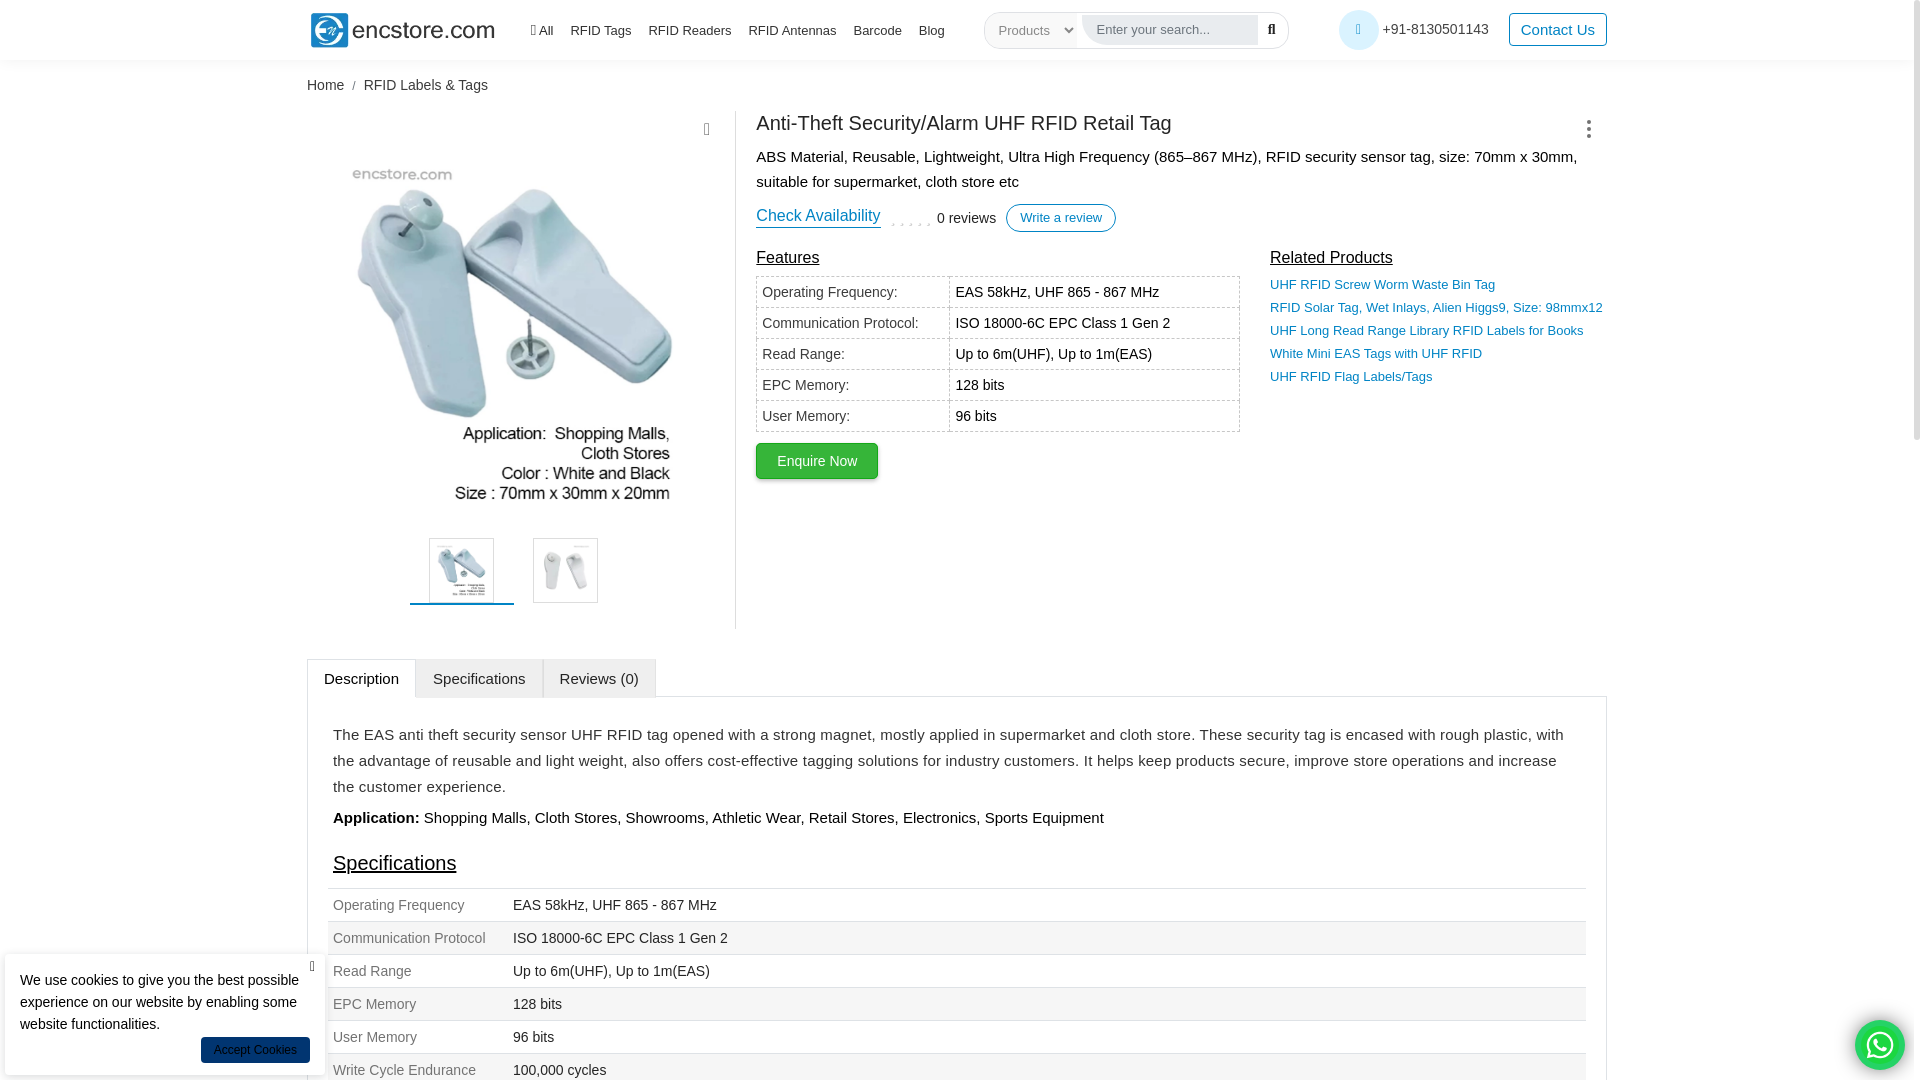 The width and height of the screenshot is (1920, 1080). What do you see at coordinates (600, 30) in the screenshot?
I see `RFID Tags` at bounding box center [600, 30].